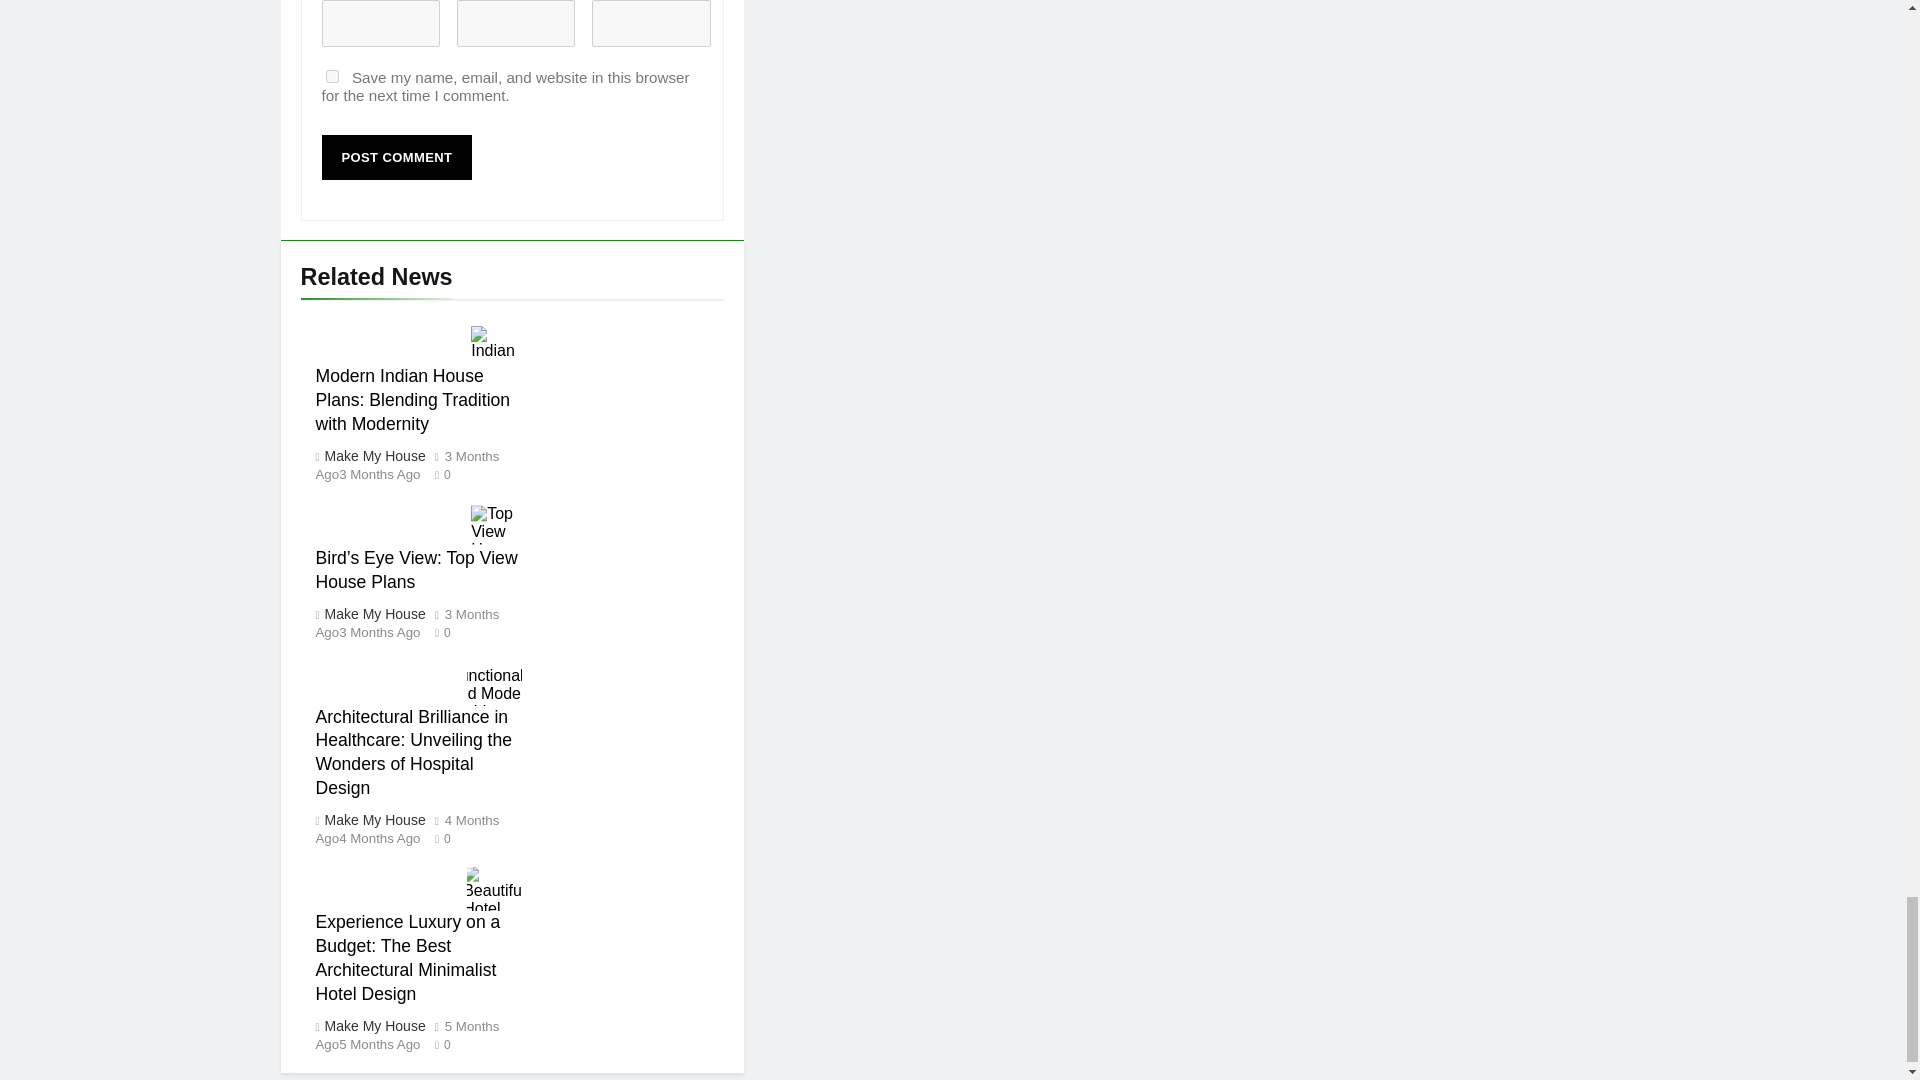 The image size is (1920, 1080). I want to click on Post Comment, so click(397, 158).